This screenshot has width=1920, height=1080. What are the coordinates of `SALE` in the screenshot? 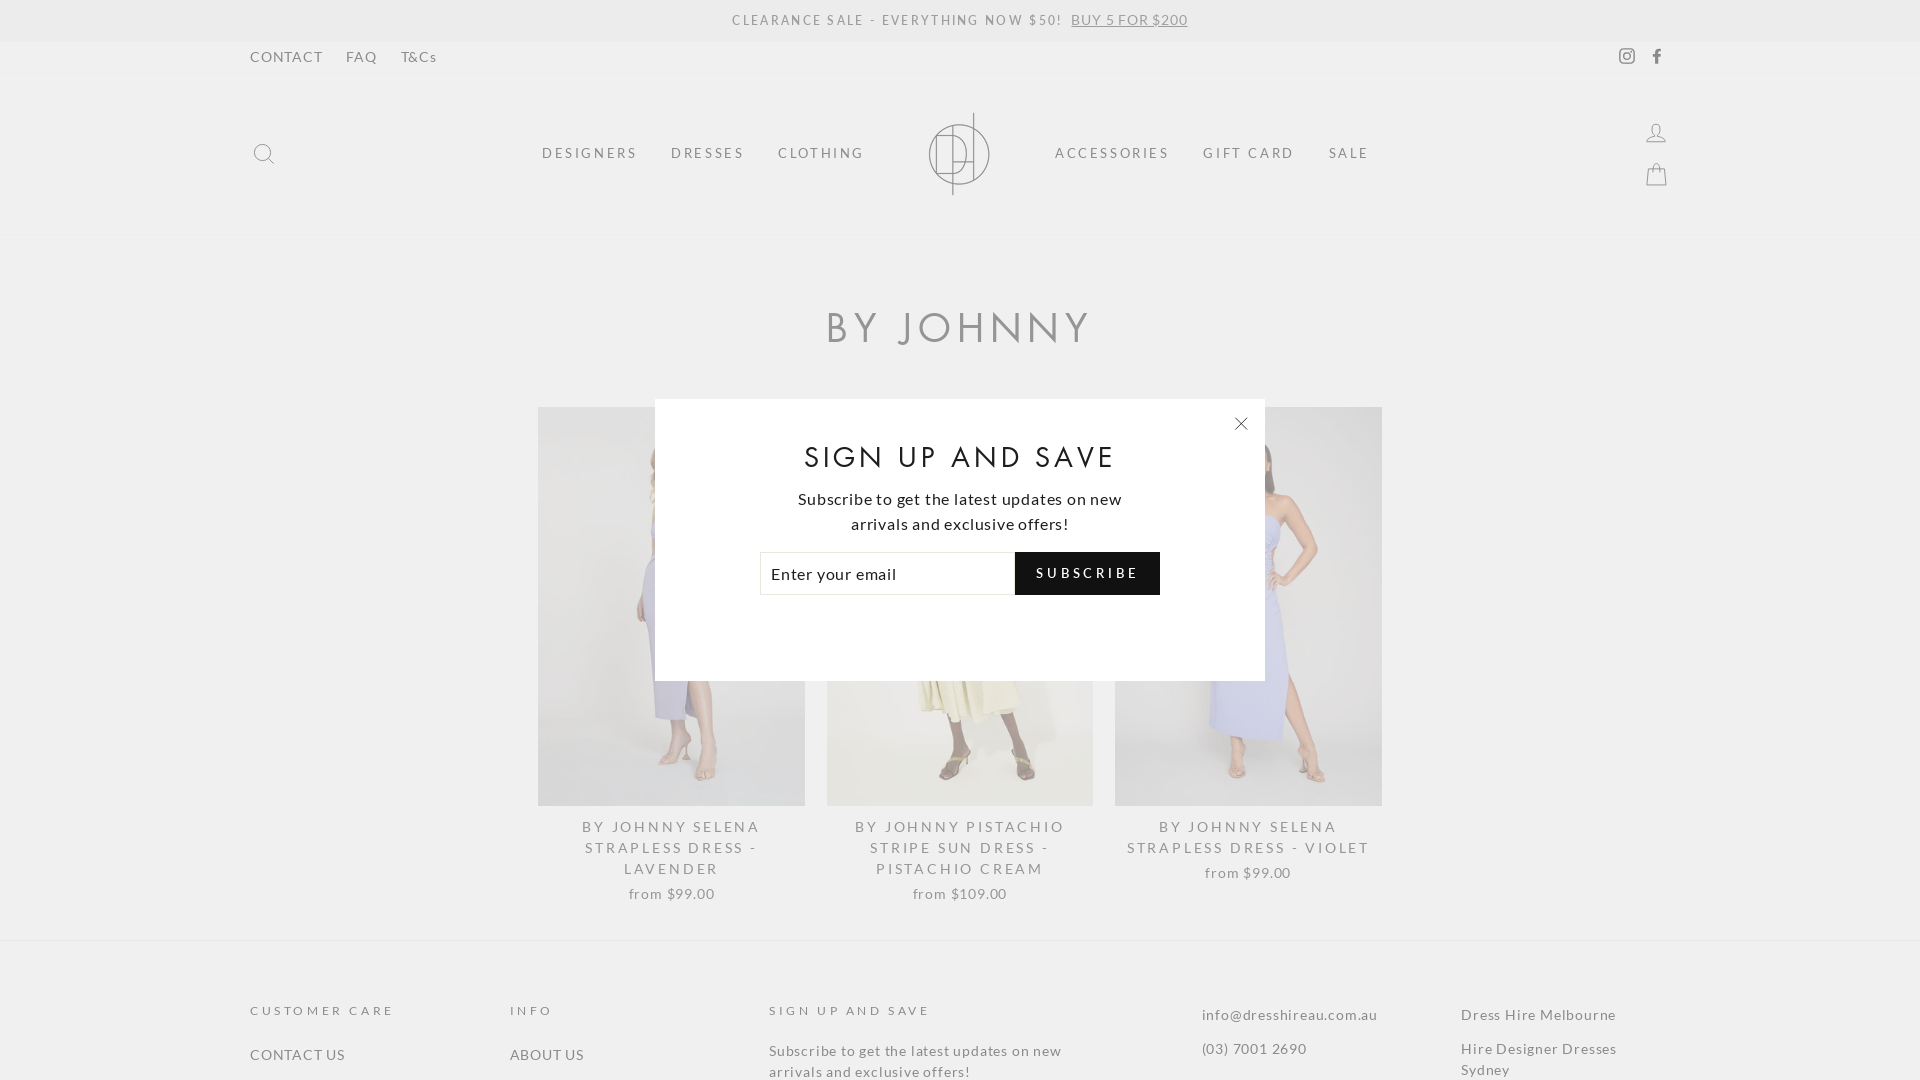 It's located at (1350, 154).